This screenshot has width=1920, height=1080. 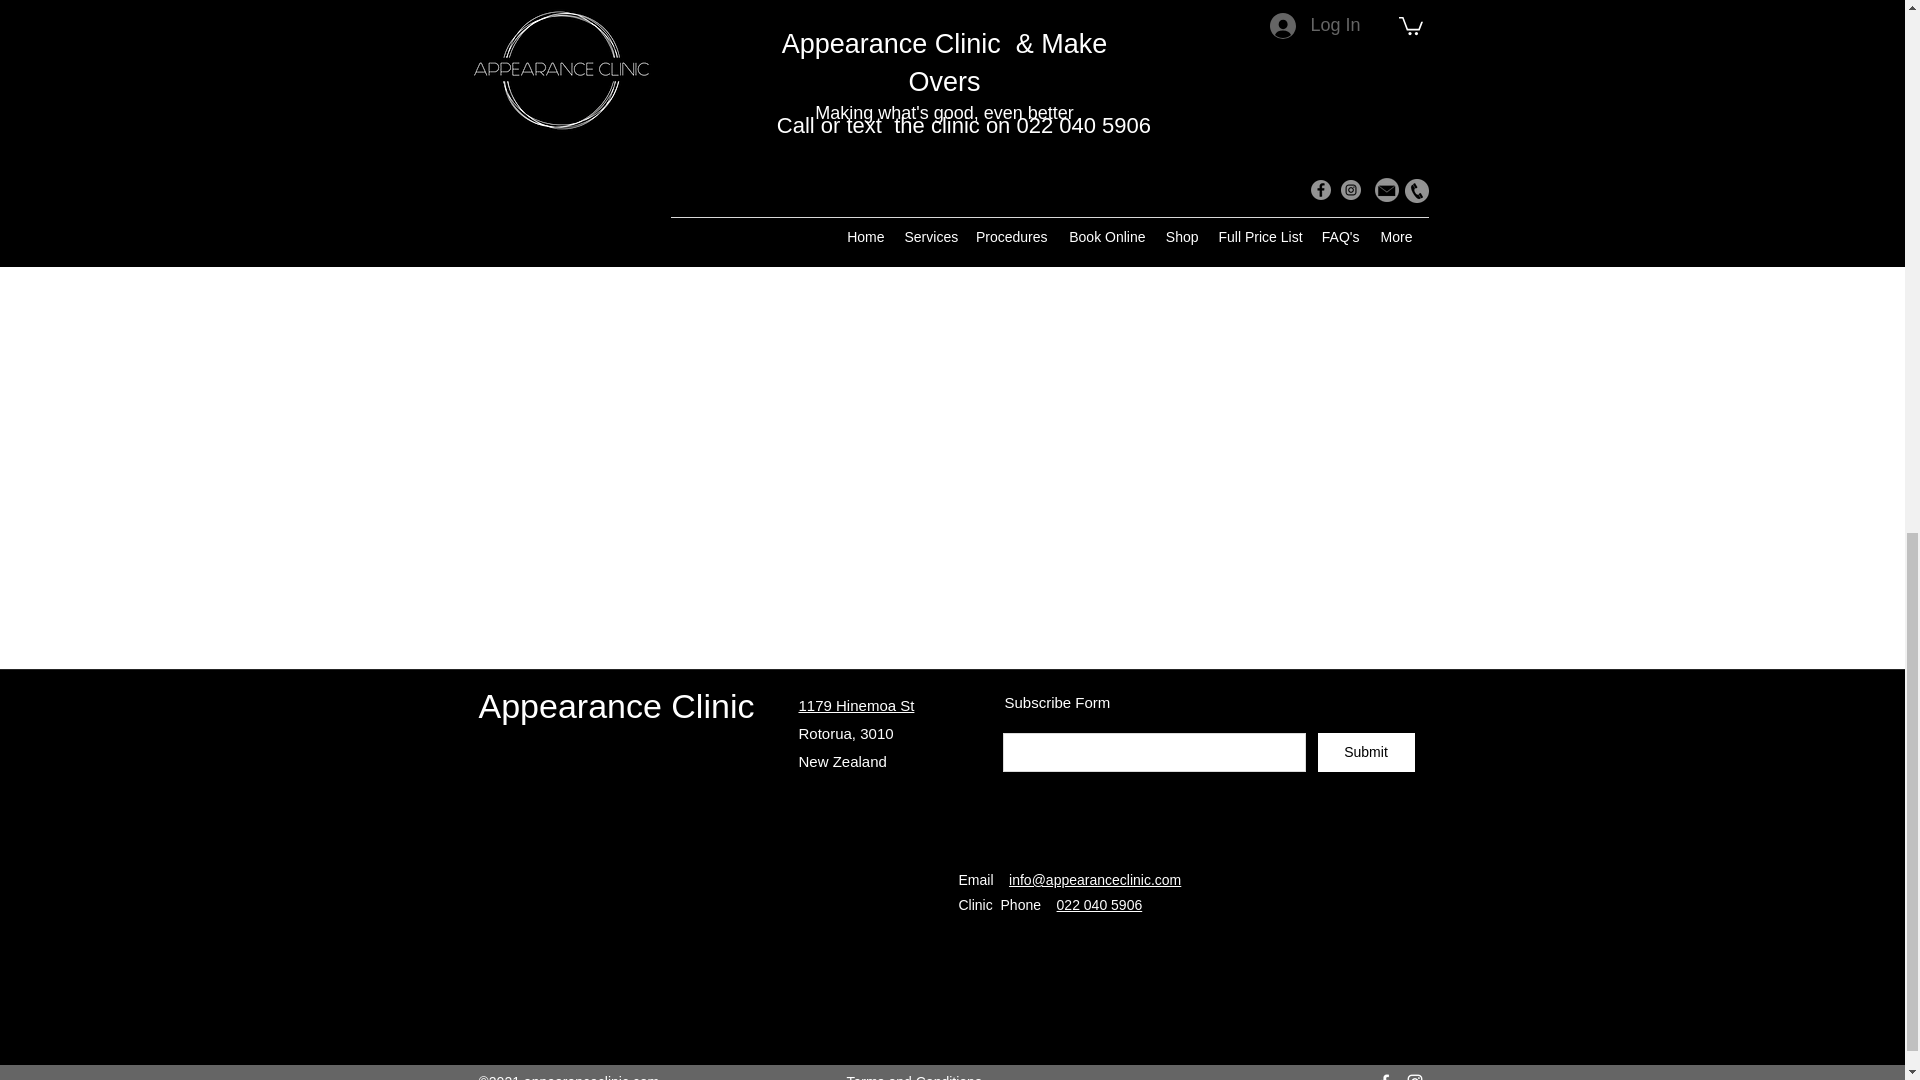 What do you see at coordinates (856, 704) in the screenshot?
I see `1179 Hinemoa St` at bounding box center [856, 704].